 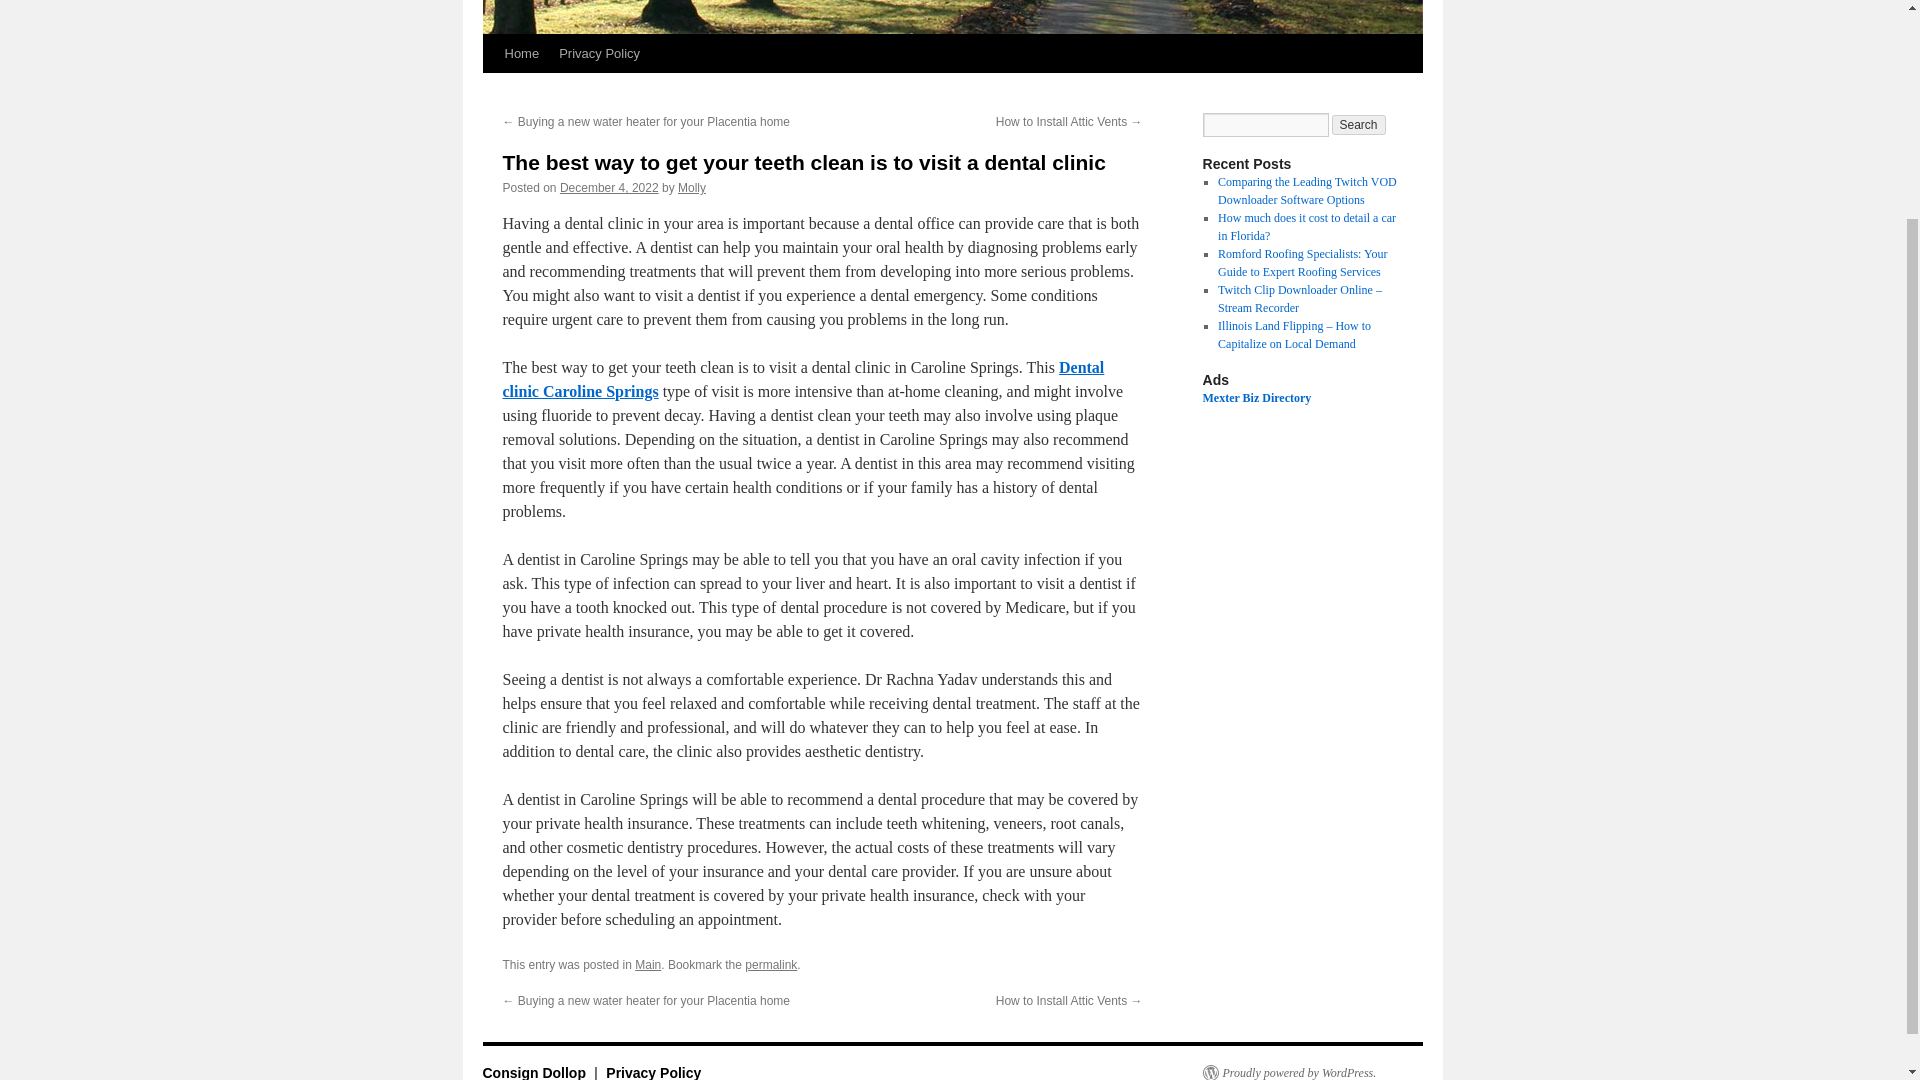 What do you see at coordinates (648, 964) in the screenshot?
I see `Main` at bounding box center [648, 964].